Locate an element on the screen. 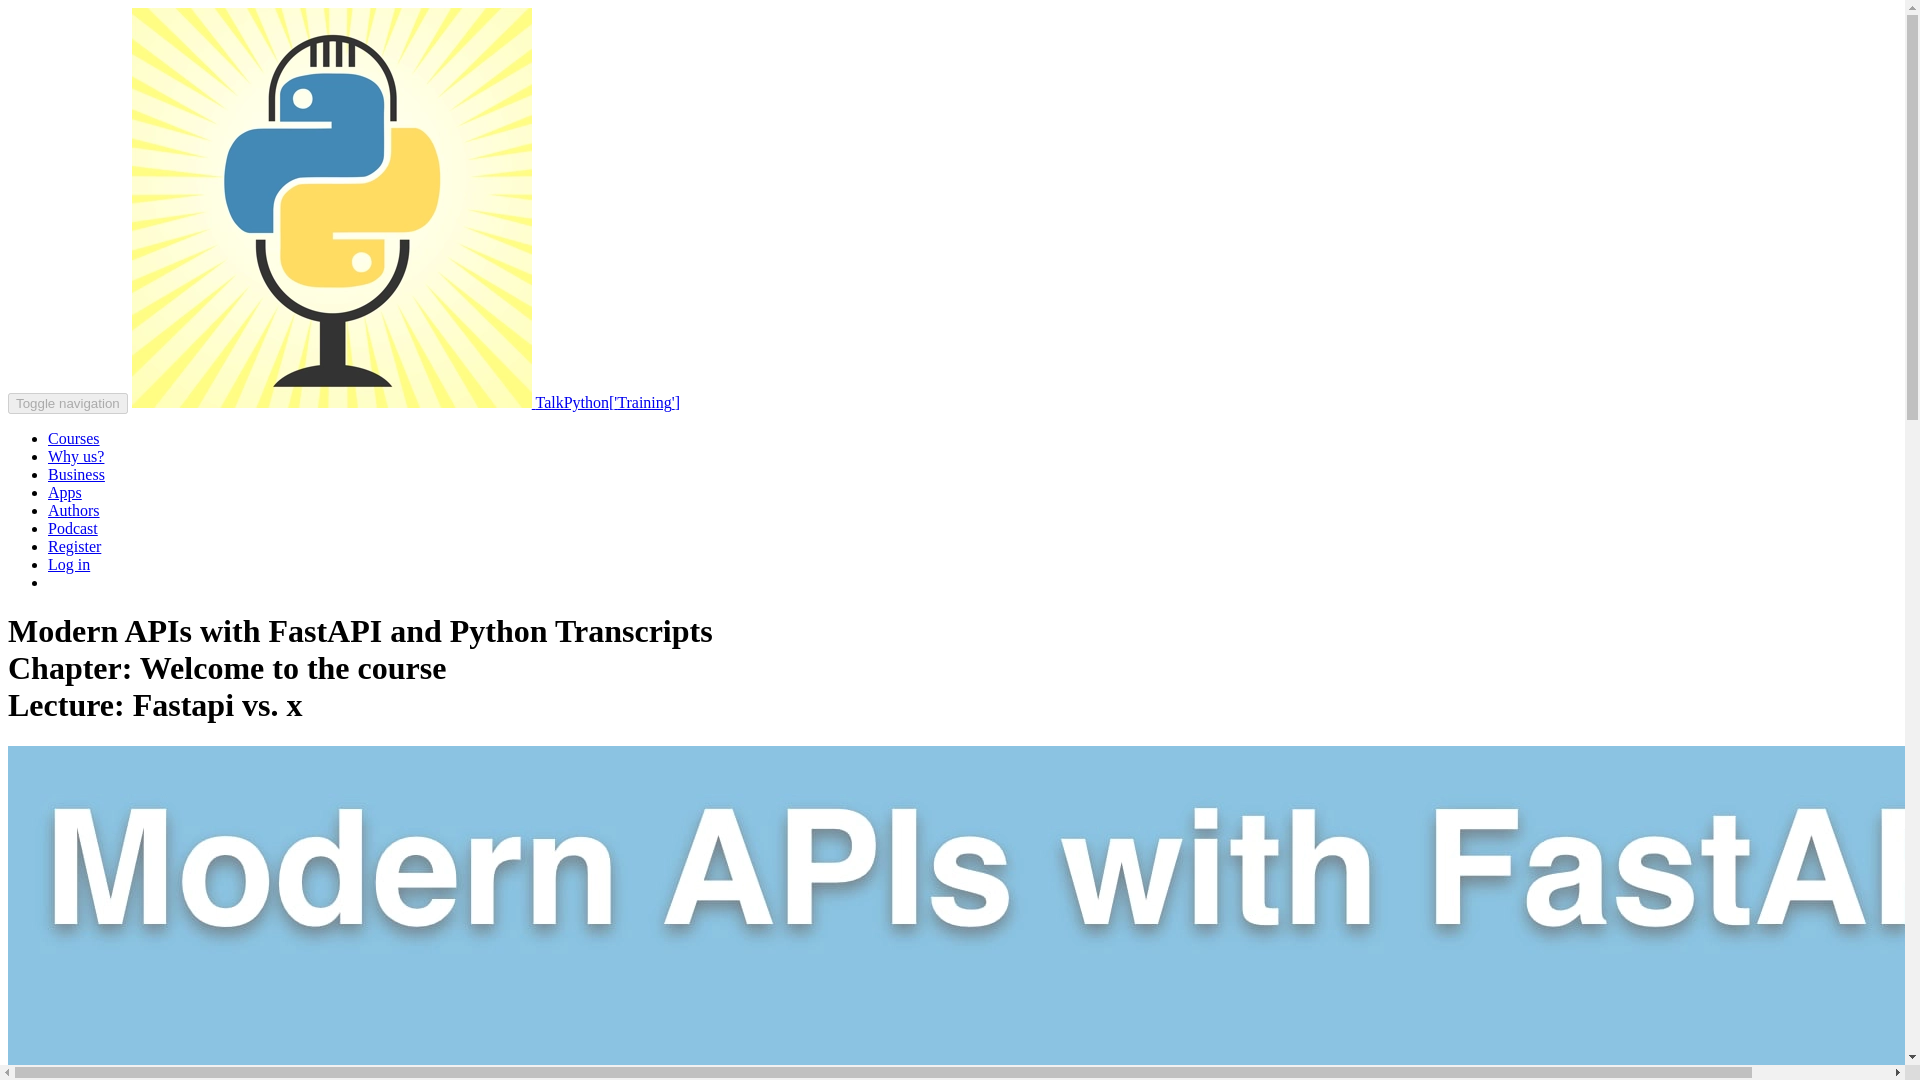 The width and height of the screenshot is (1920, 1080). Find your next Python course is located at coordinates (74, 438).